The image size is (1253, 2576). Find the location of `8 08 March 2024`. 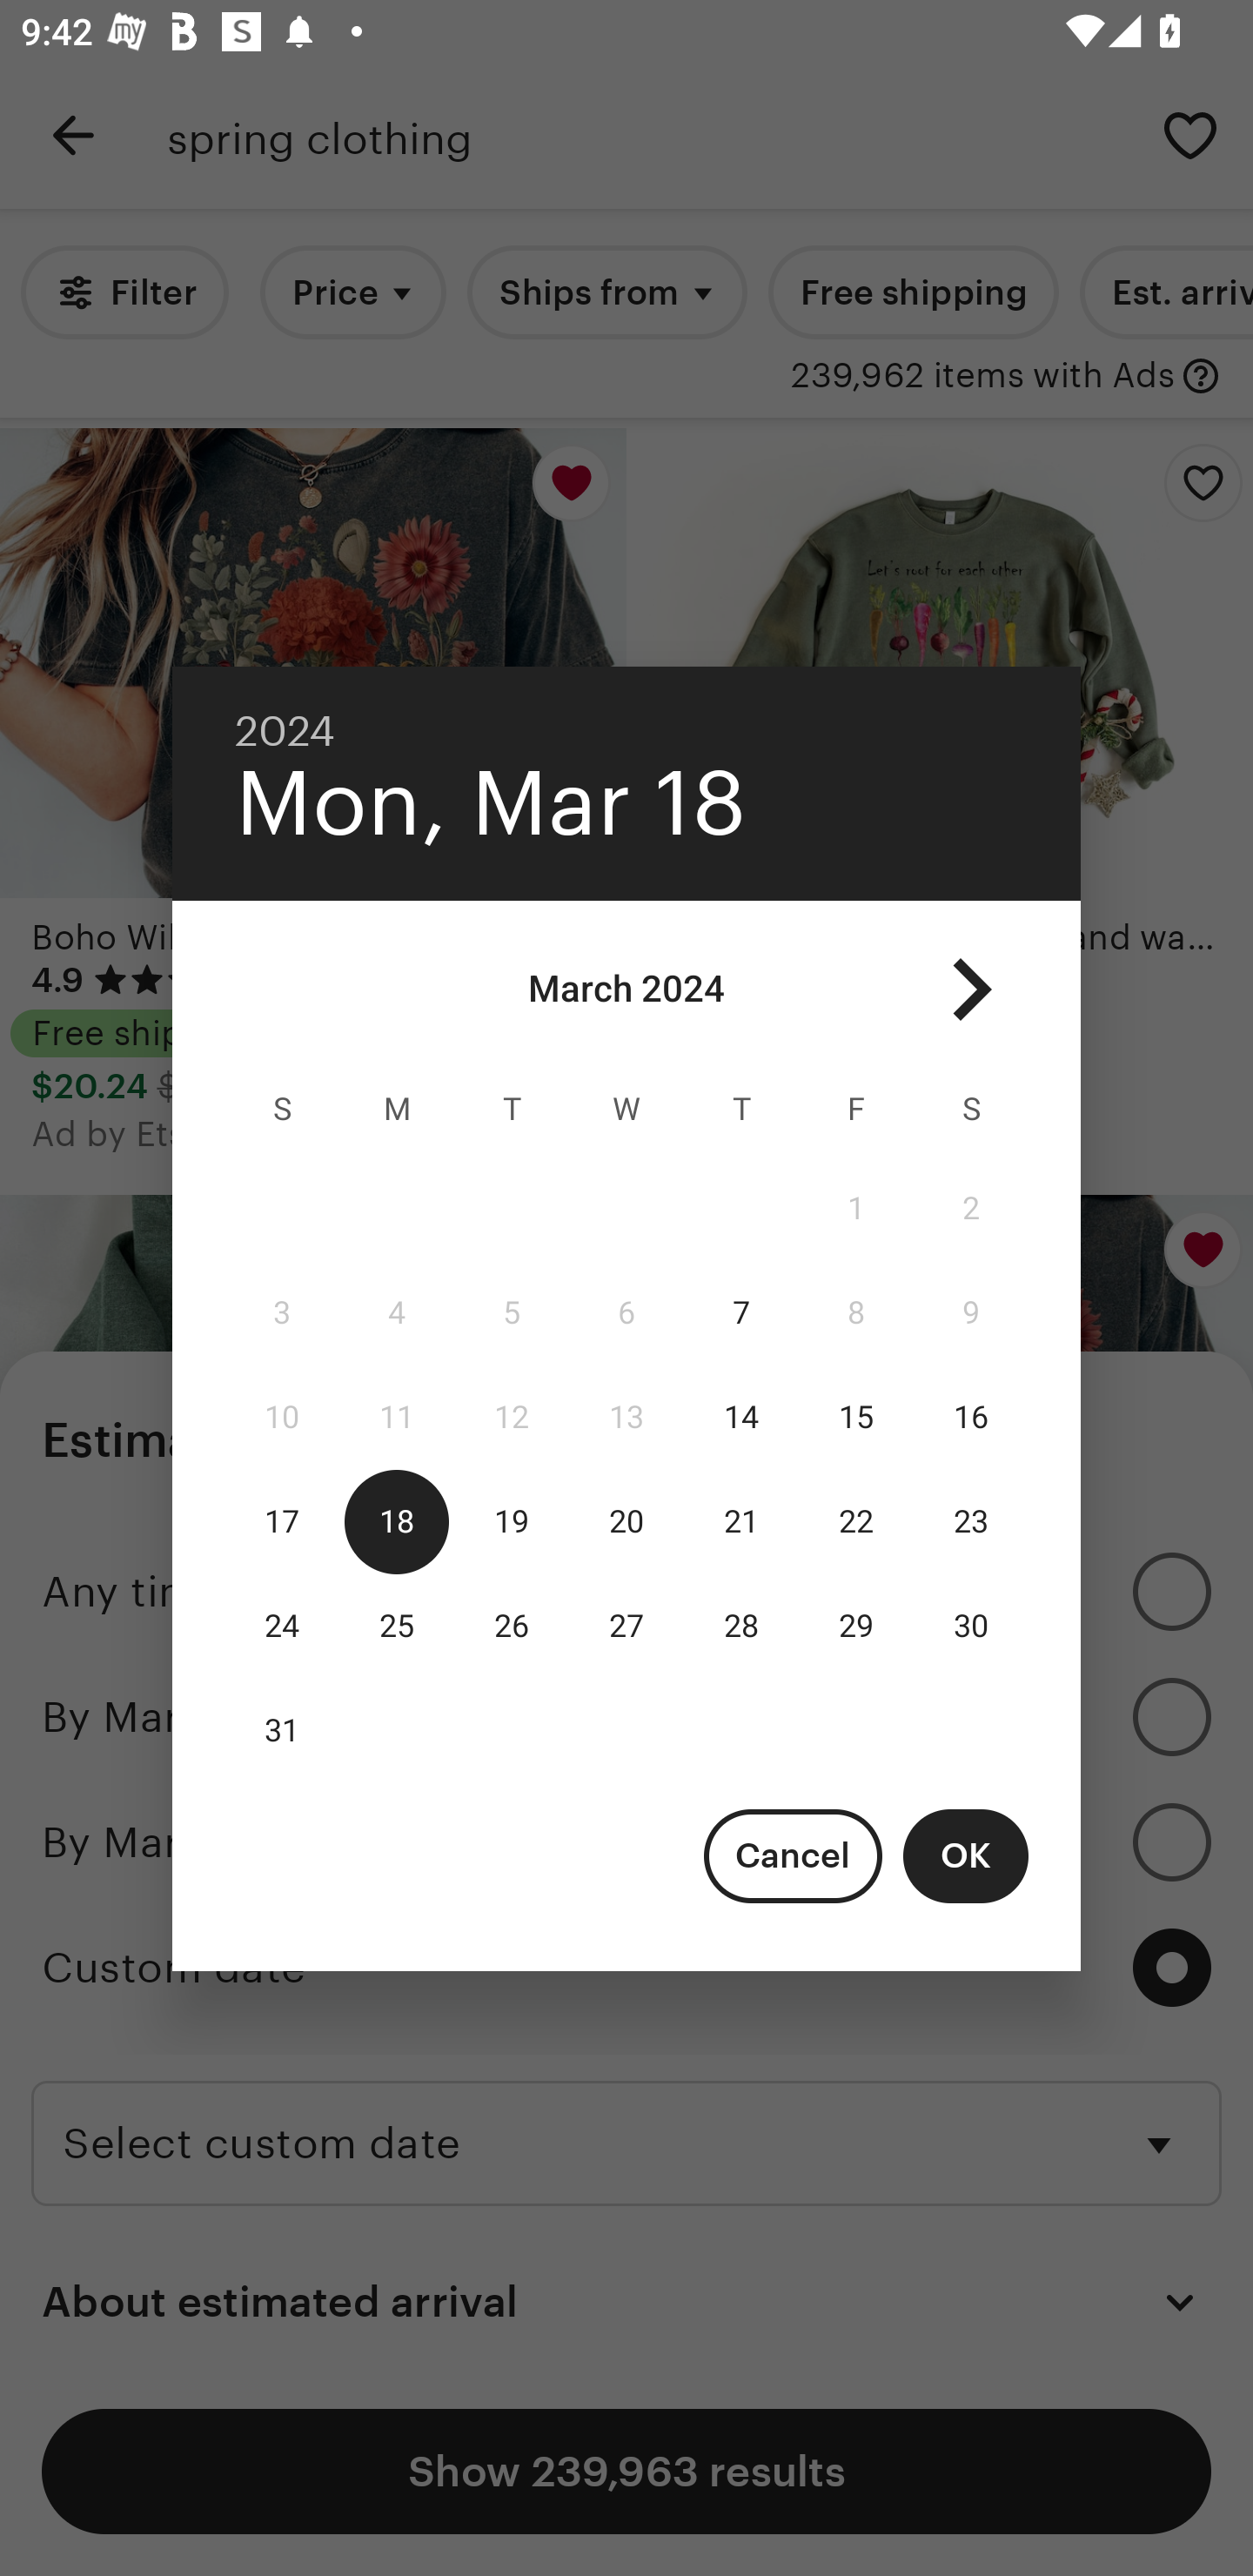

8 08 March 2024 is located at coordinates (856, 1313).